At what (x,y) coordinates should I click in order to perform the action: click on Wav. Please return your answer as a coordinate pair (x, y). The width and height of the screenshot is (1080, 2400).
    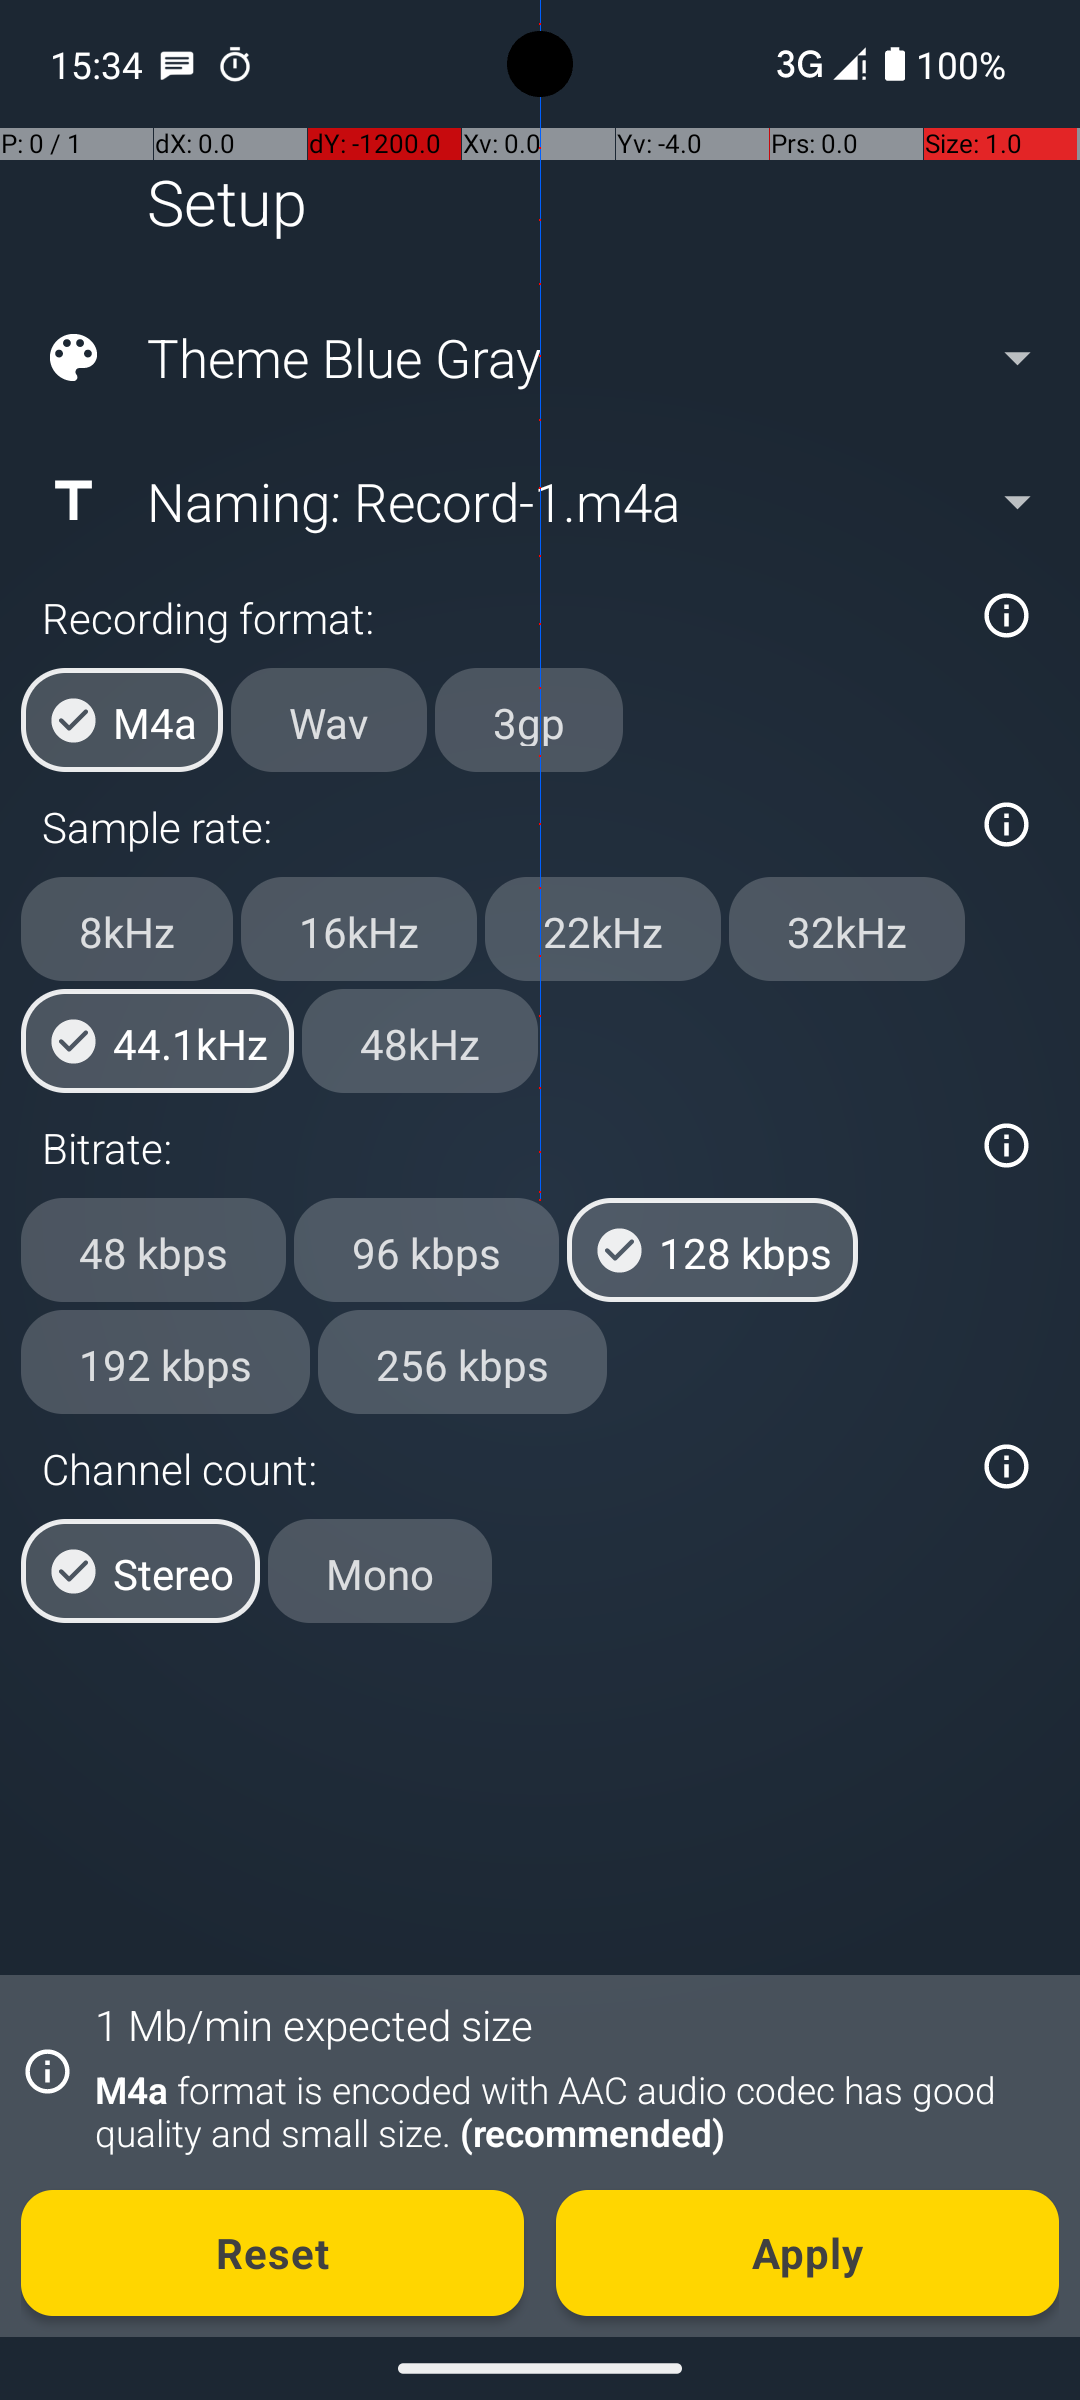
    Looking at the image, I should click on (329, 720).